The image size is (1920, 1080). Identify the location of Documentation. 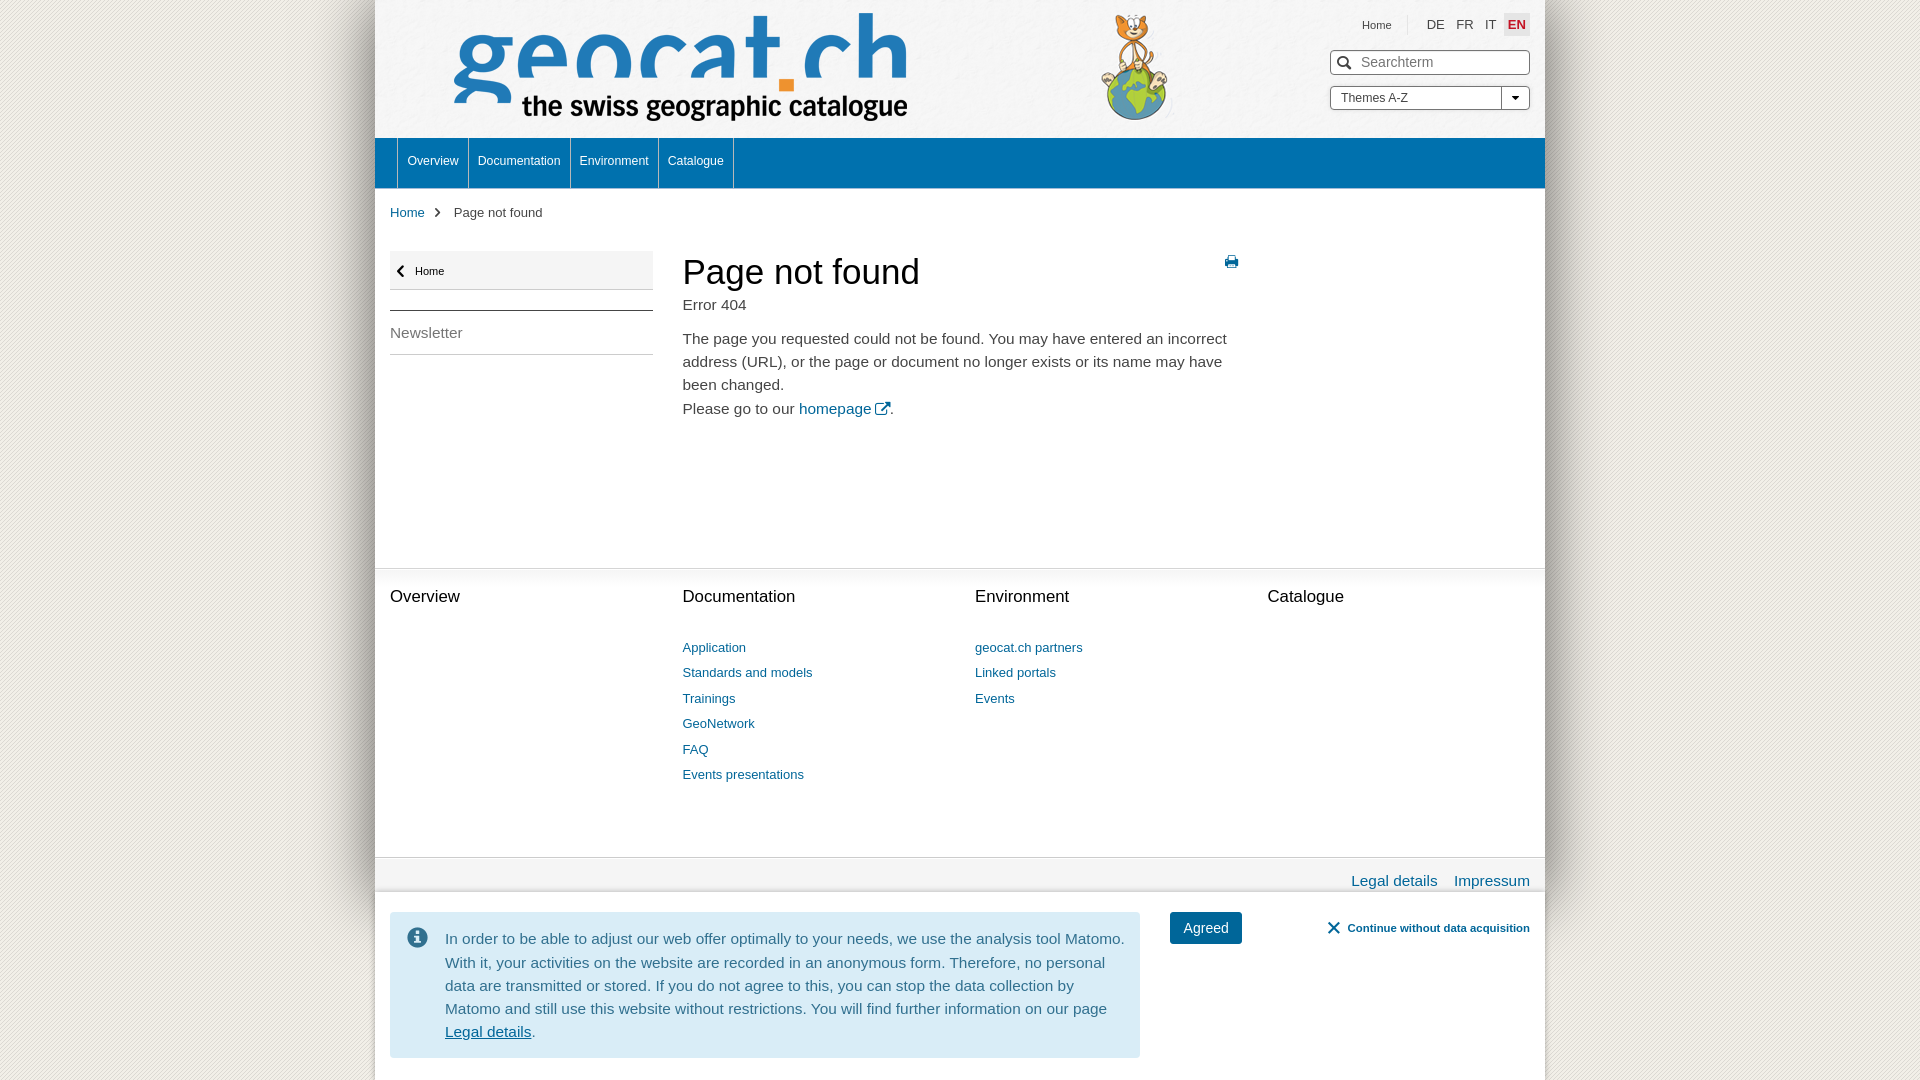
(520, 163).